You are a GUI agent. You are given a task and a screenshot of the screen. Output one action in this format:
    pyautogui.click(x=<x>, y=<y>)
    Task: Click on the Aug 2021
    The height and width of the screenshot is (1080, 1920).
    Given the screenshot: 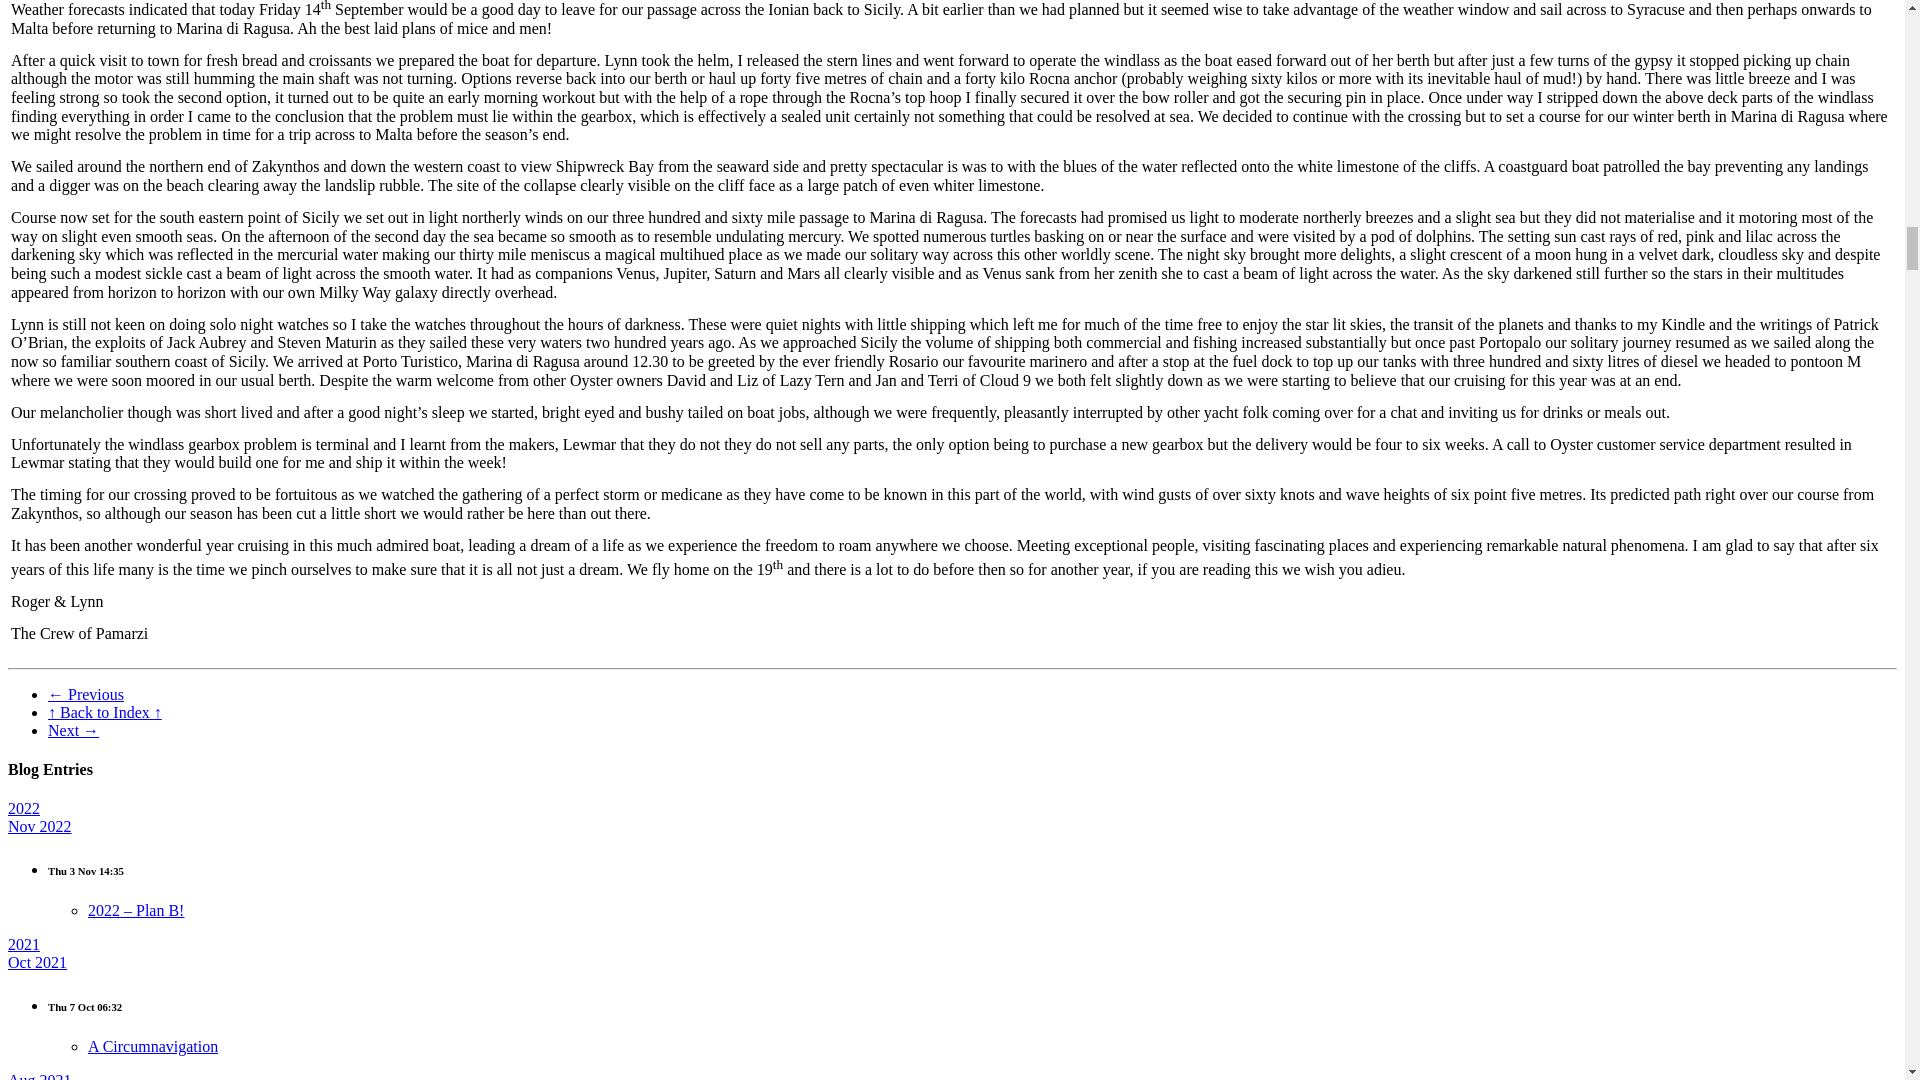 What is the action you would take?
    pyautogui.click(x=40, y=1076)
    